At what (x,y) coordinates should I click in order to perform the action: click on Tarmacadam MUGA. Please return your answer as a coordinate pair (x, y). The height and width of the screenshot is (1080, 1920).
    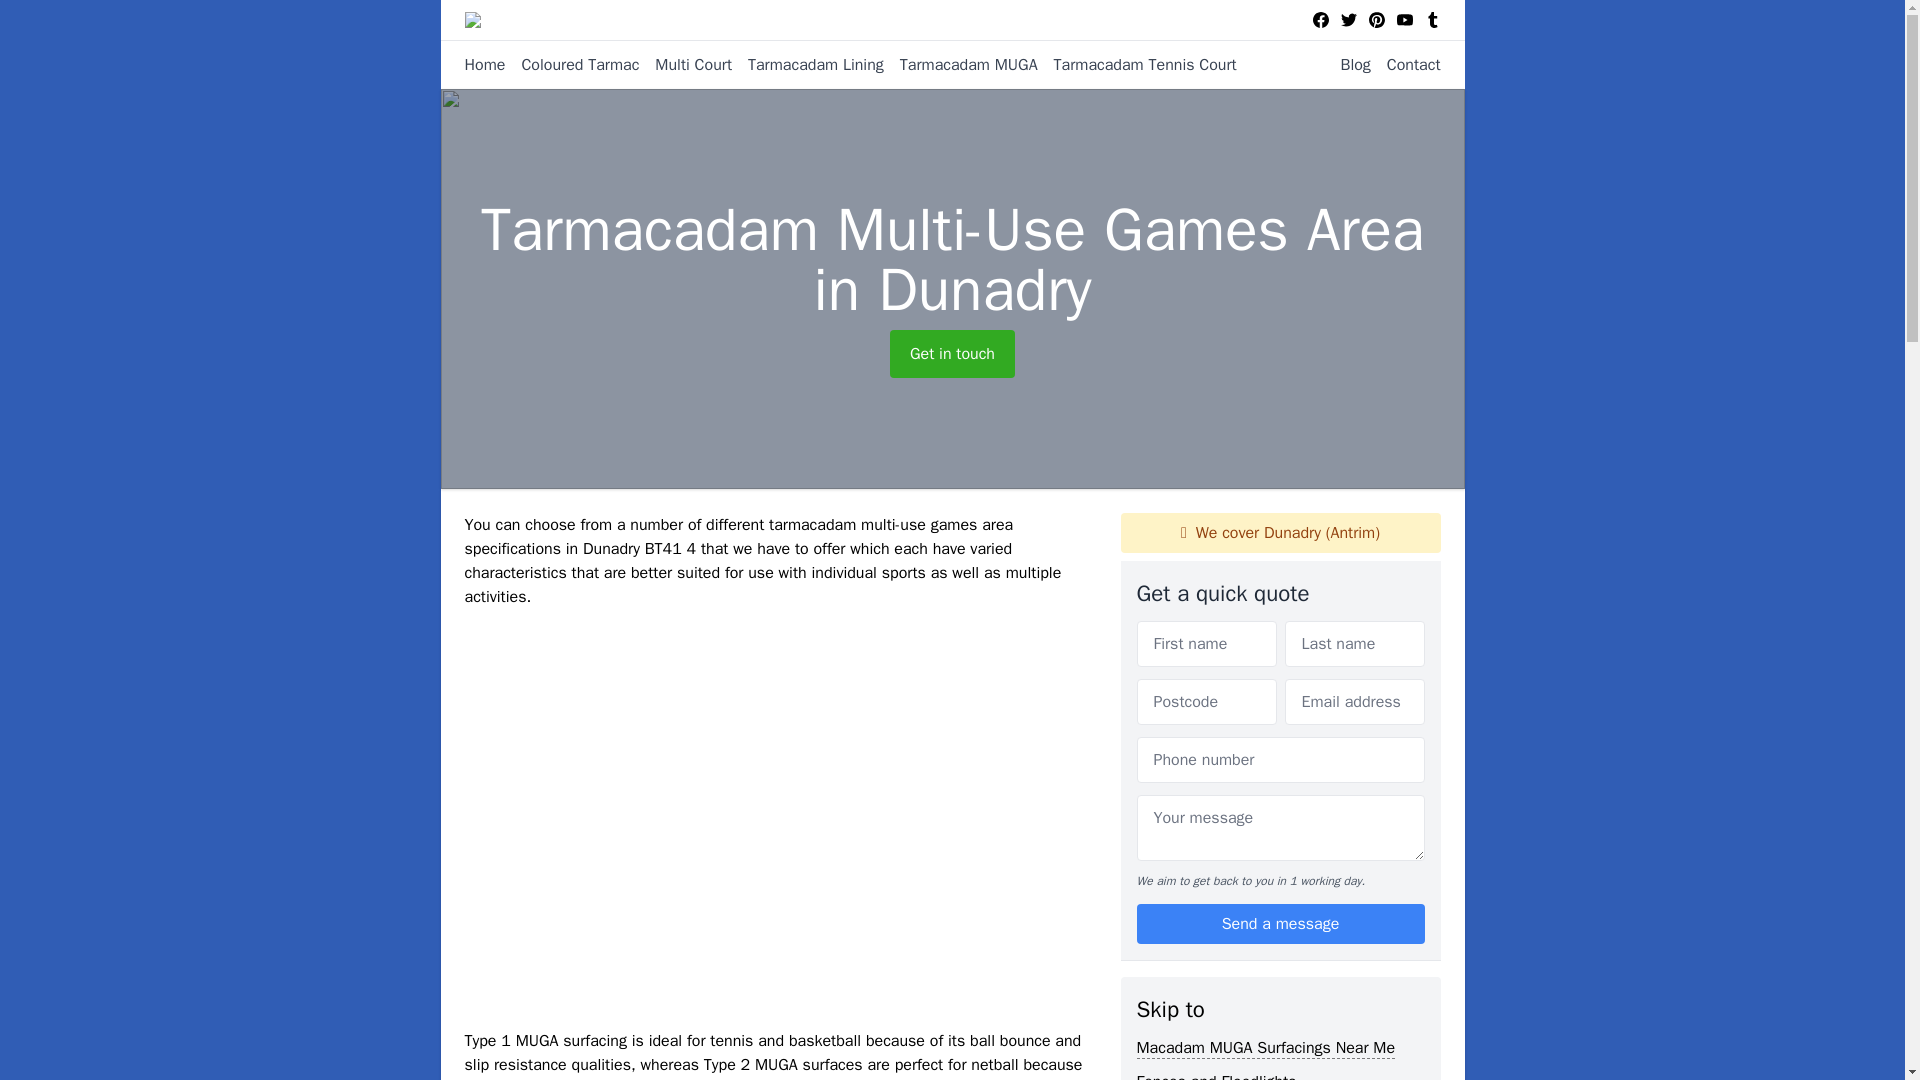
    Looking at the image, I should click on (960, 64).